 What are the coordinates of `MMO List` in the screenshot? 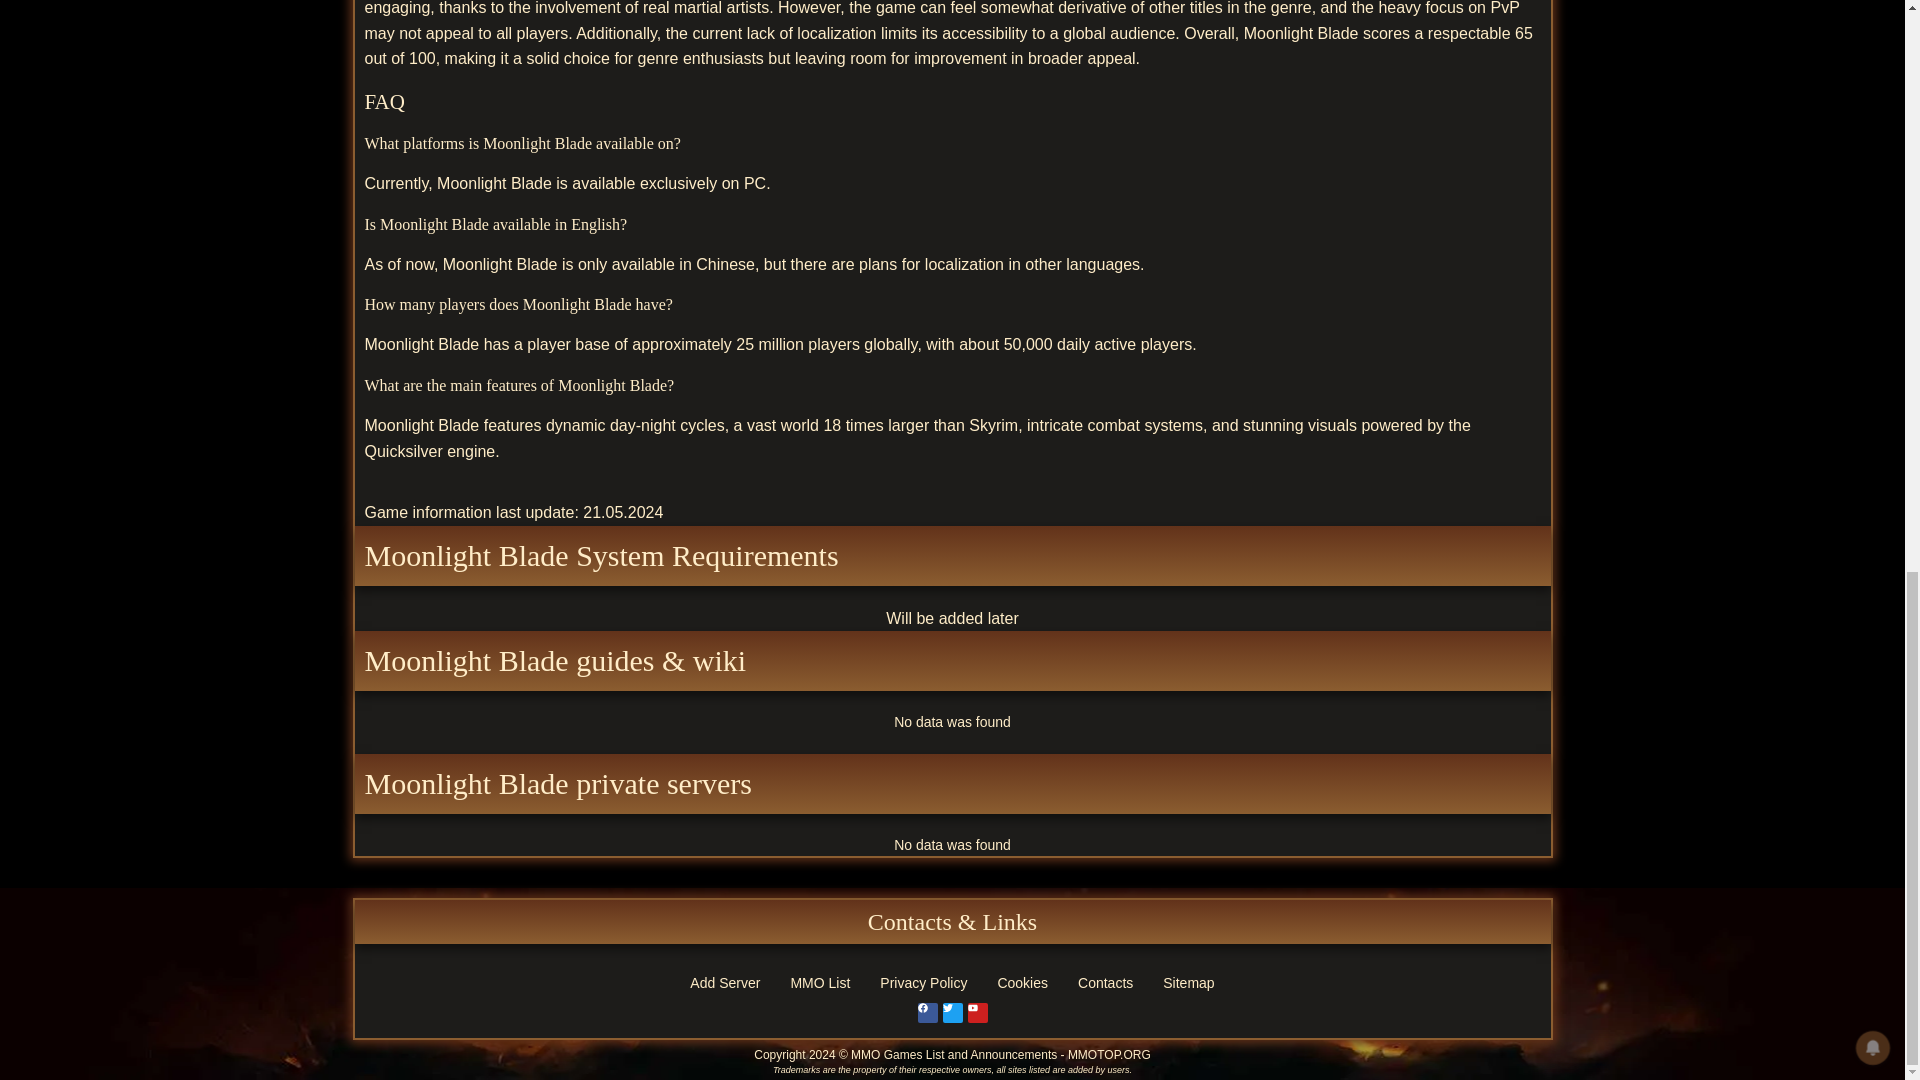 It's located at (820, 983).